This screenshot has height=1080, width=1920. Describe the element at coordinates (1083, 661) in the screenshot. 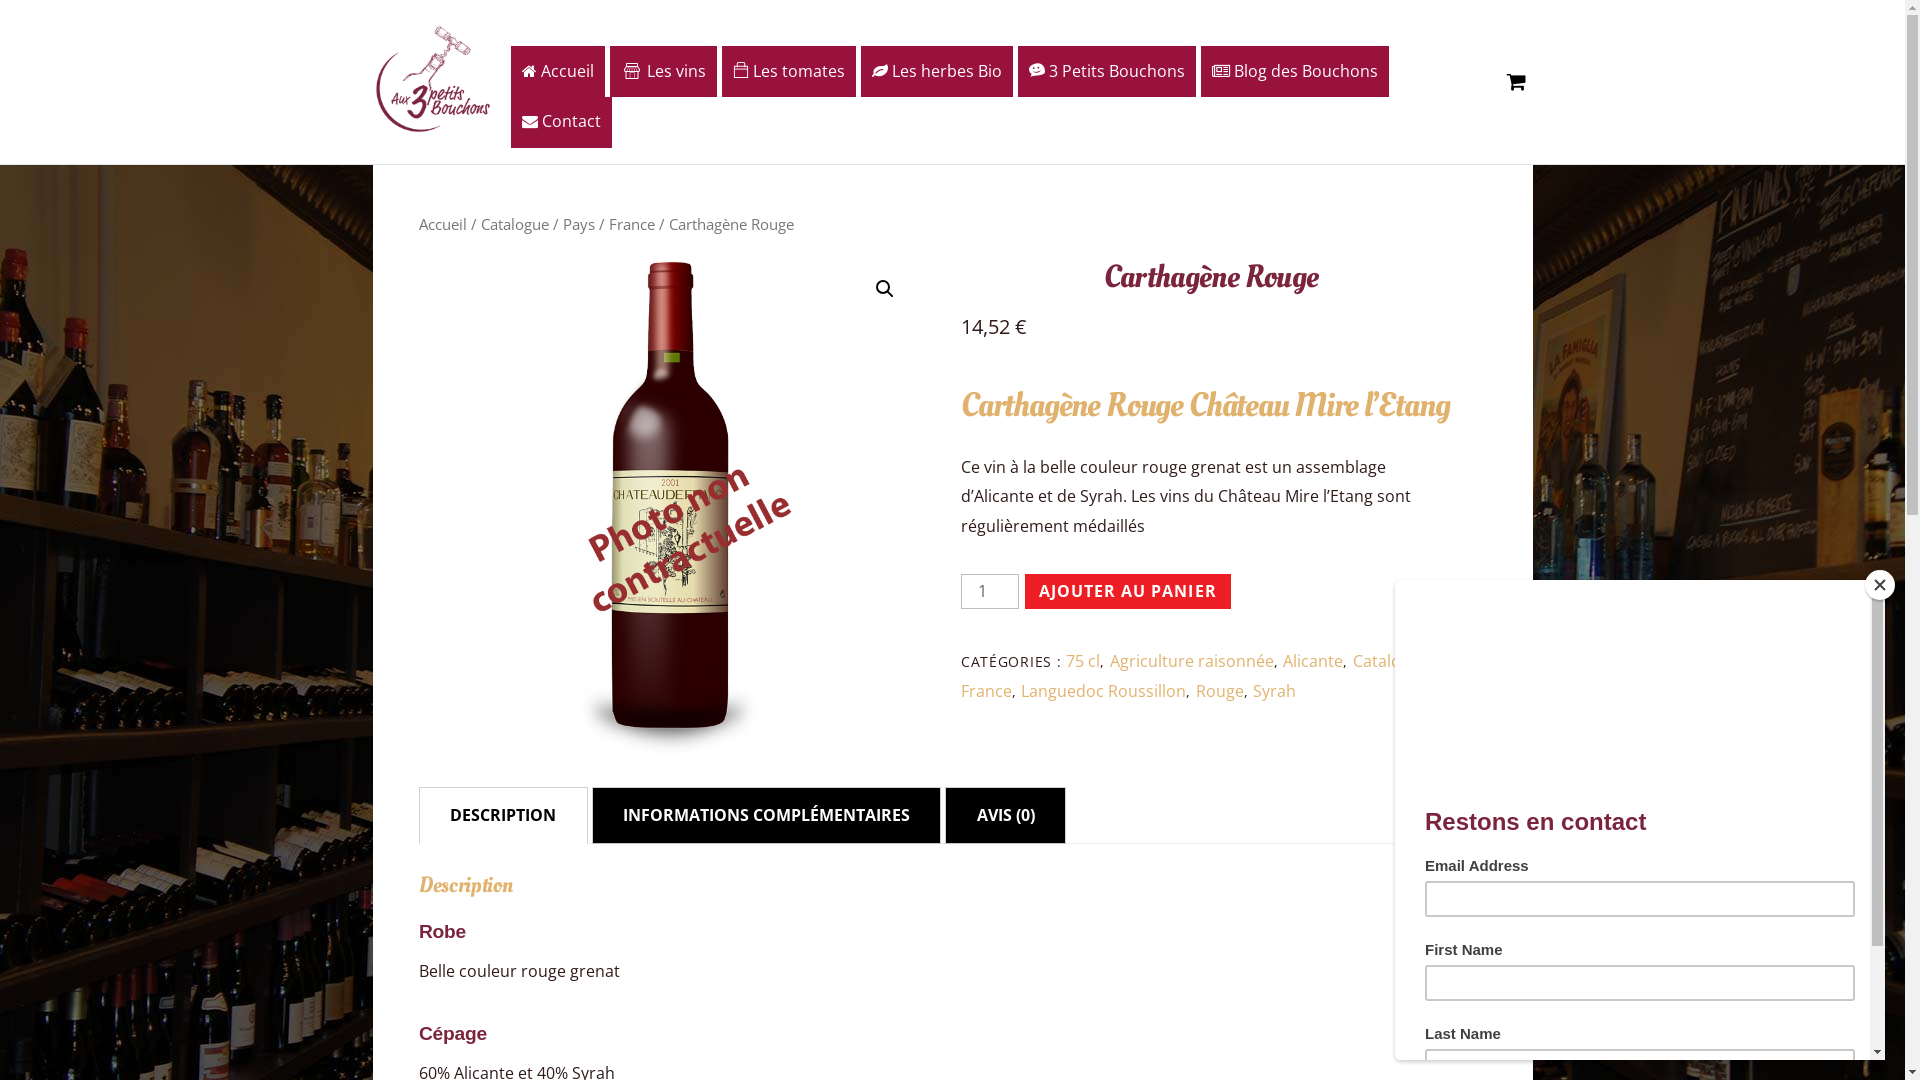

I see `75 cl` at that location.